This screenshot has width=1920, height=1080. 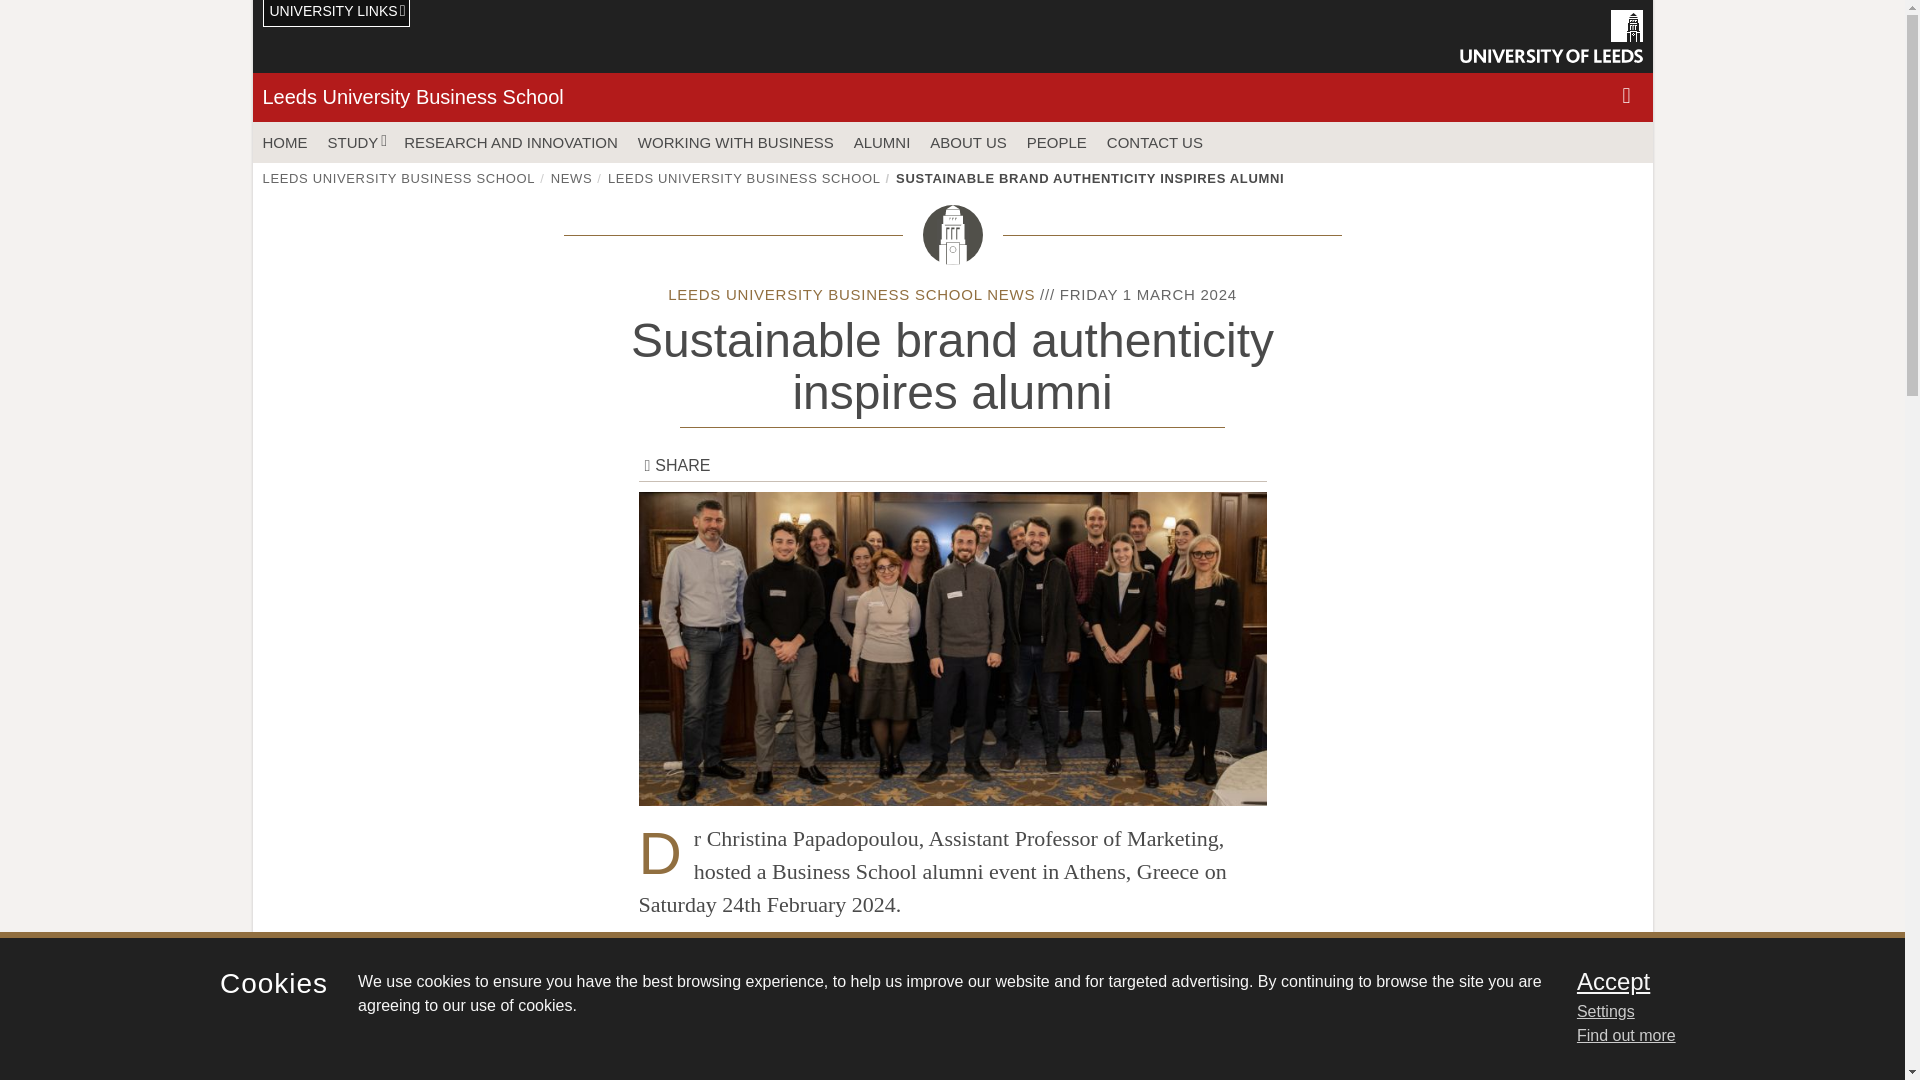 What do you see at coordinates (1626, 1036) in the screenshot?
I see `Find out more` at bounding box center [1626, 1036].